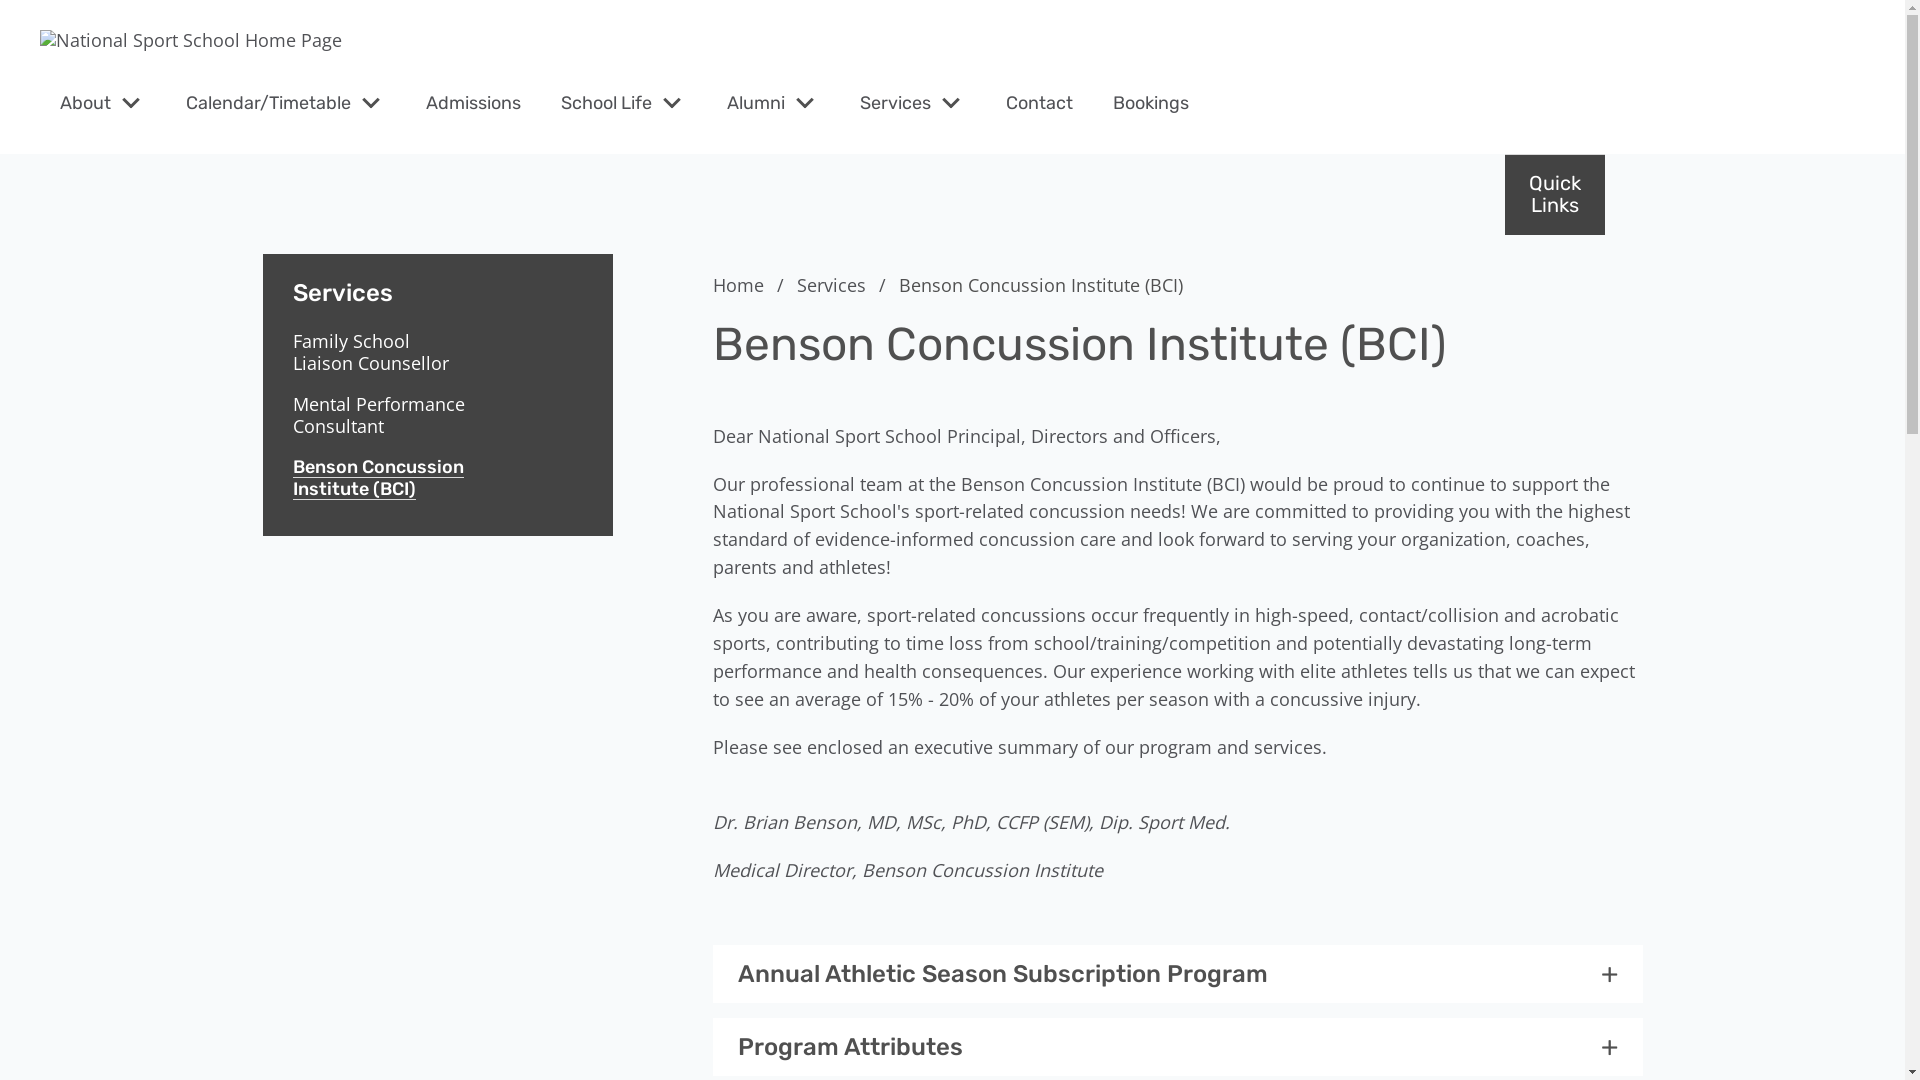  I want to click on School Life, so click(606, 103).